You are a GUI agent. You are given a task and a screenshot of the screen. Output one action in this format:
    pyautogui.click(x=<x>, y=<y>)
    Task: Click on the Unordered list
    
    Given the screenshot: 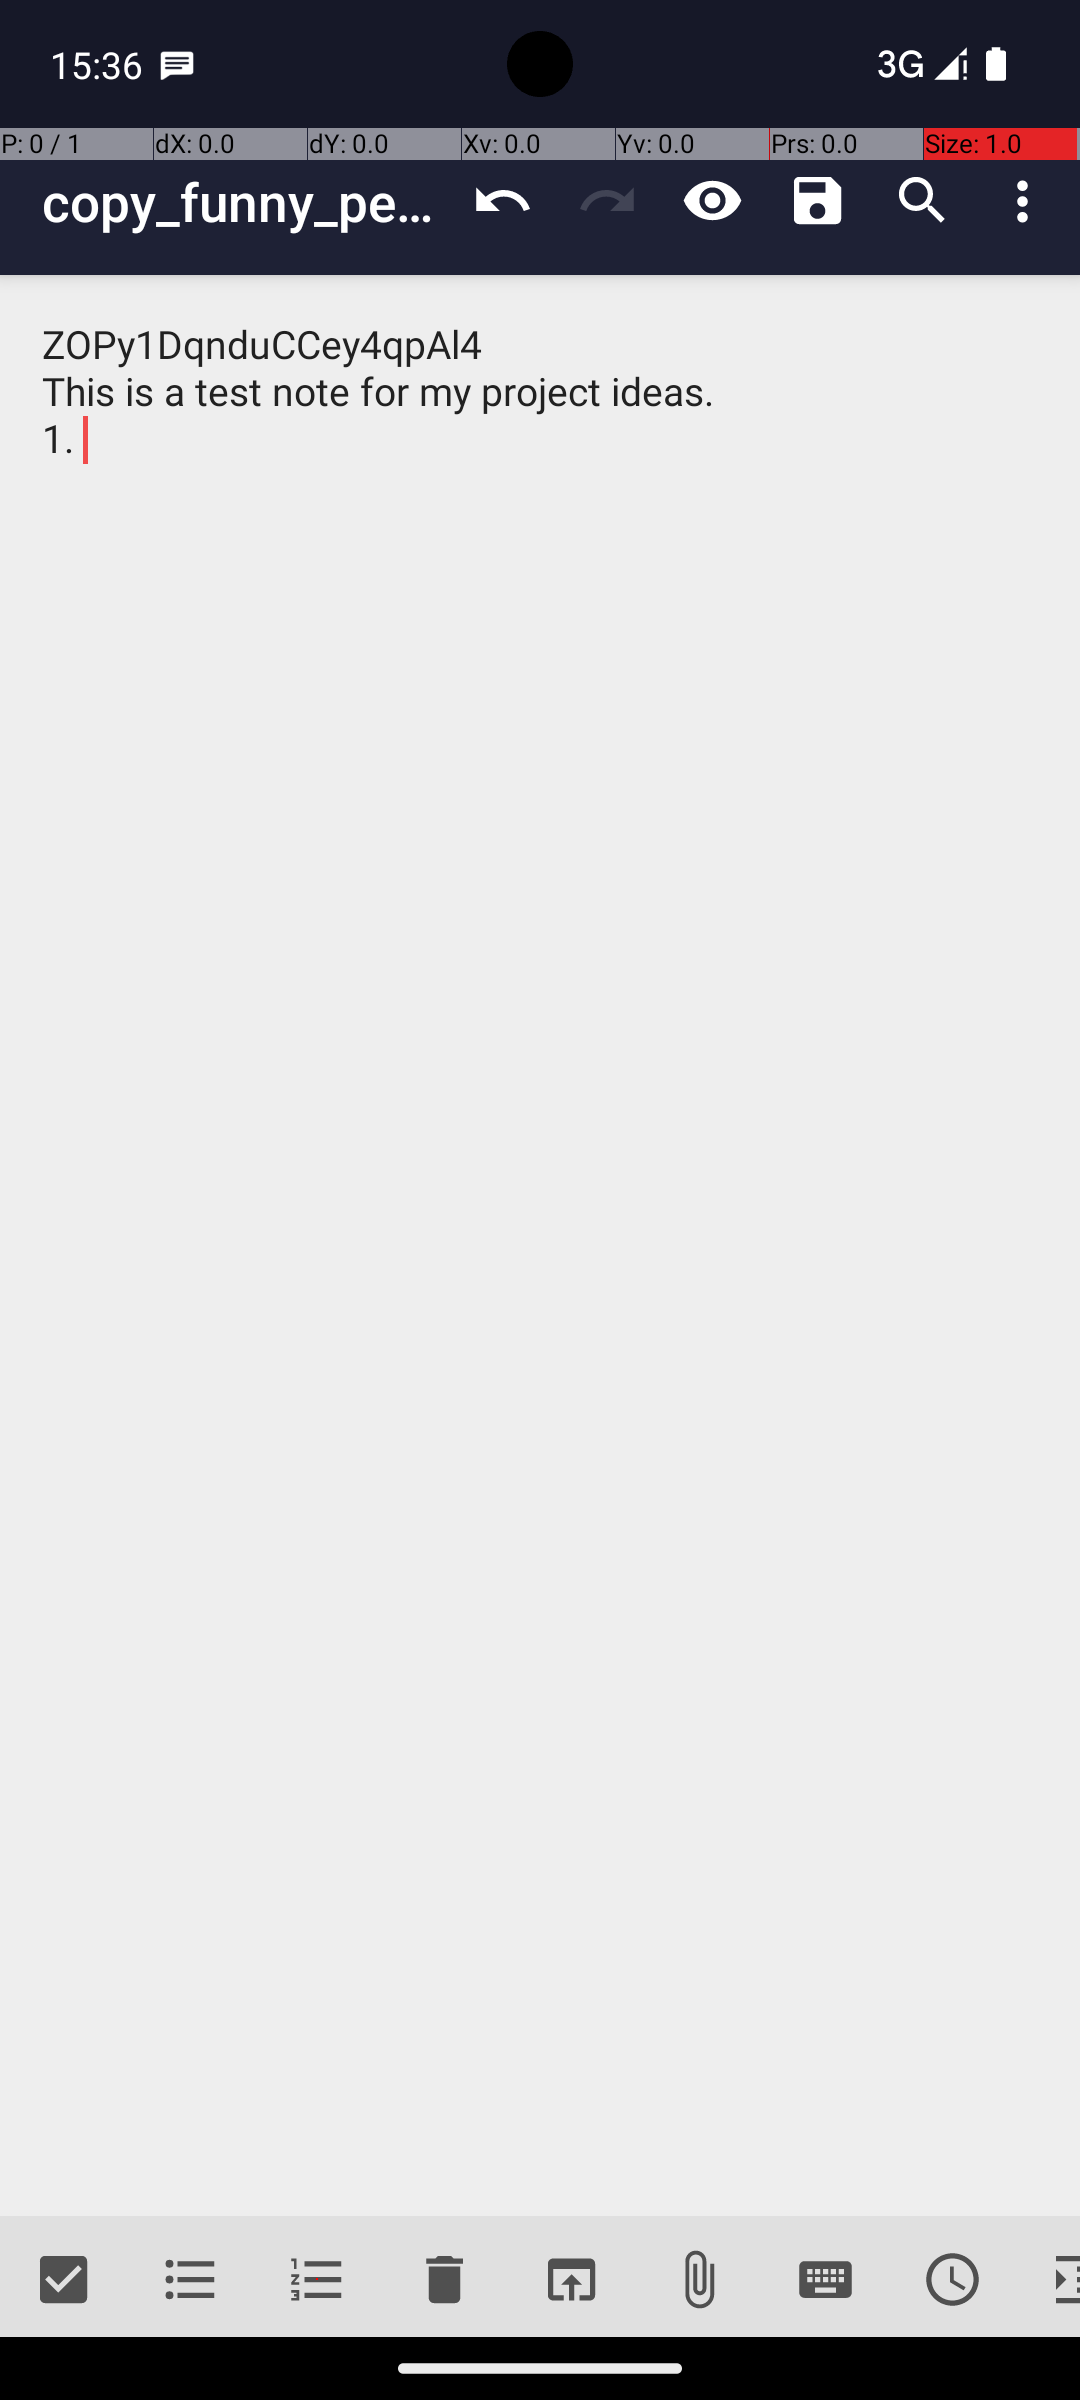 What is the action you would take?
    pyautogui.click(x=190, y=2280)
    